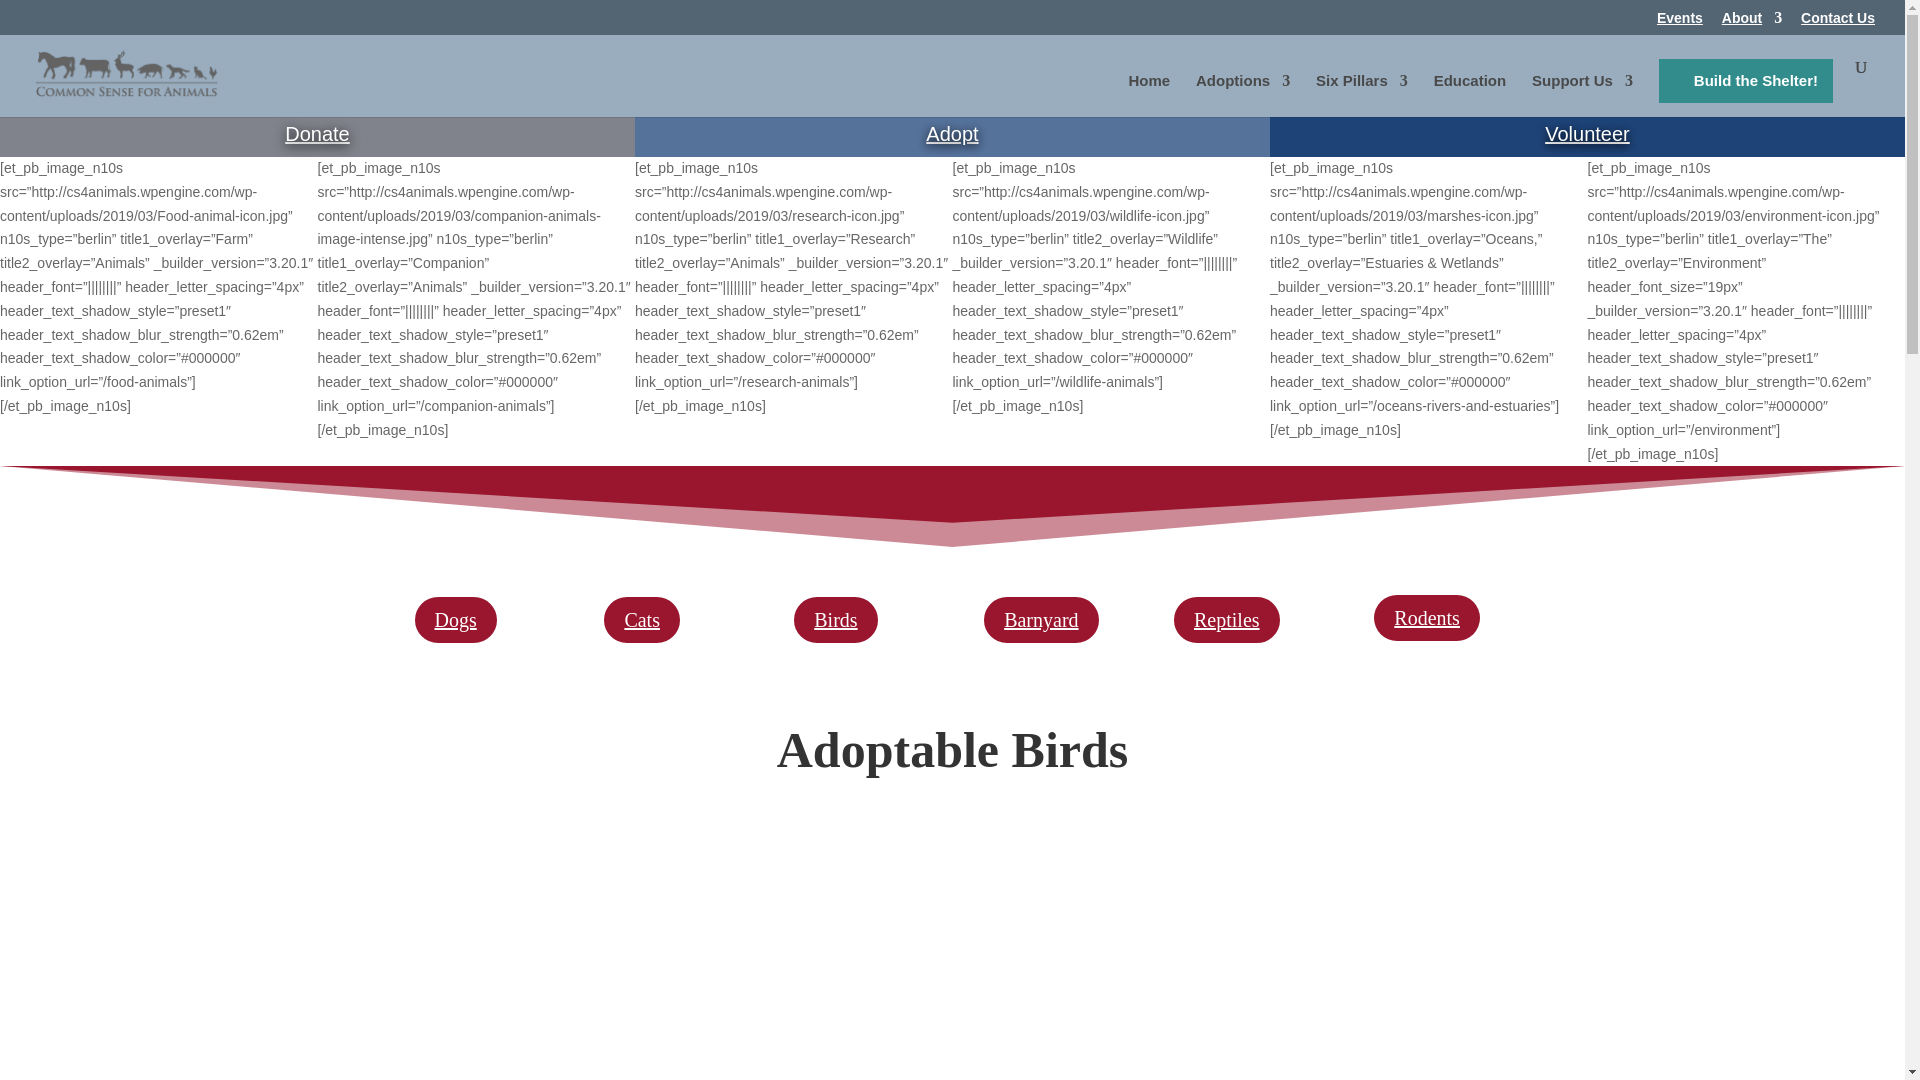 The height and width of the screenshot is (1080, 1920). I want to click on About, so click(1752, 22).